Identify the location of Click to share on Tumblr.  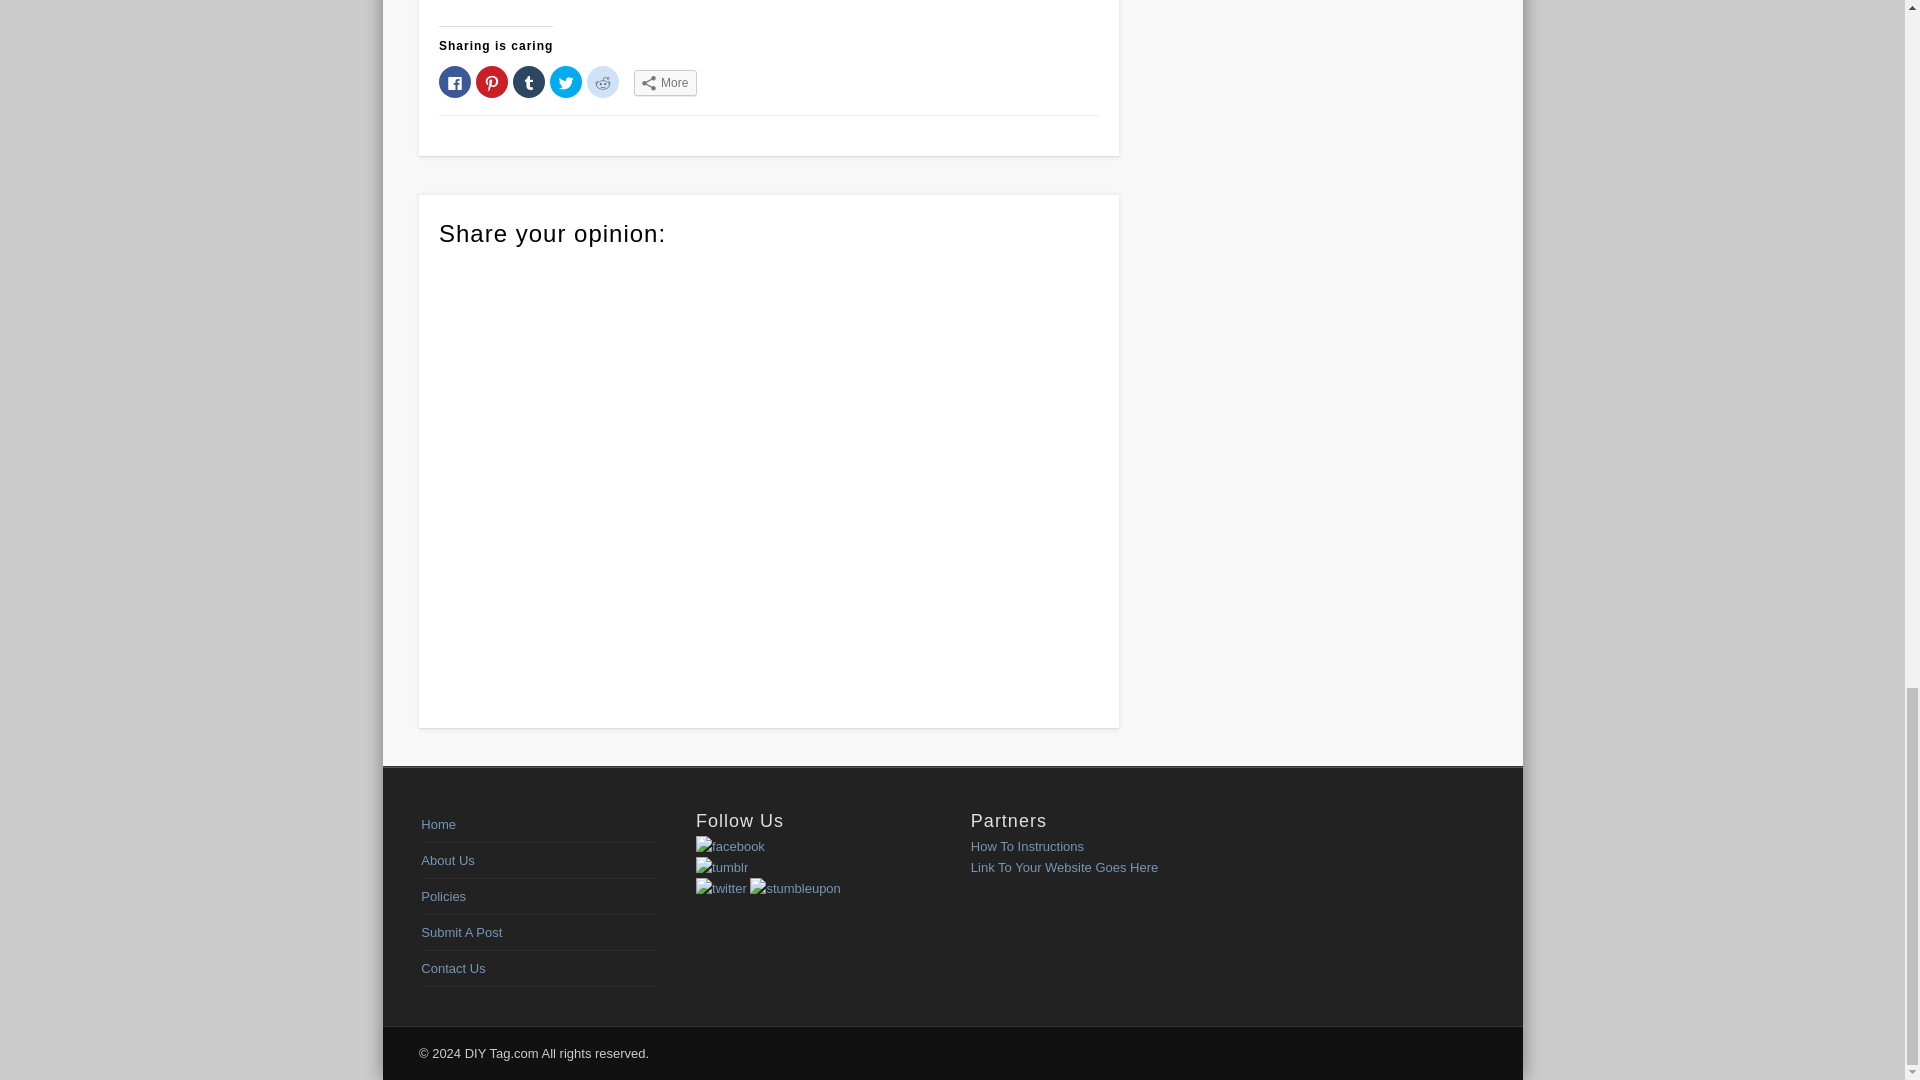
(528, 82).